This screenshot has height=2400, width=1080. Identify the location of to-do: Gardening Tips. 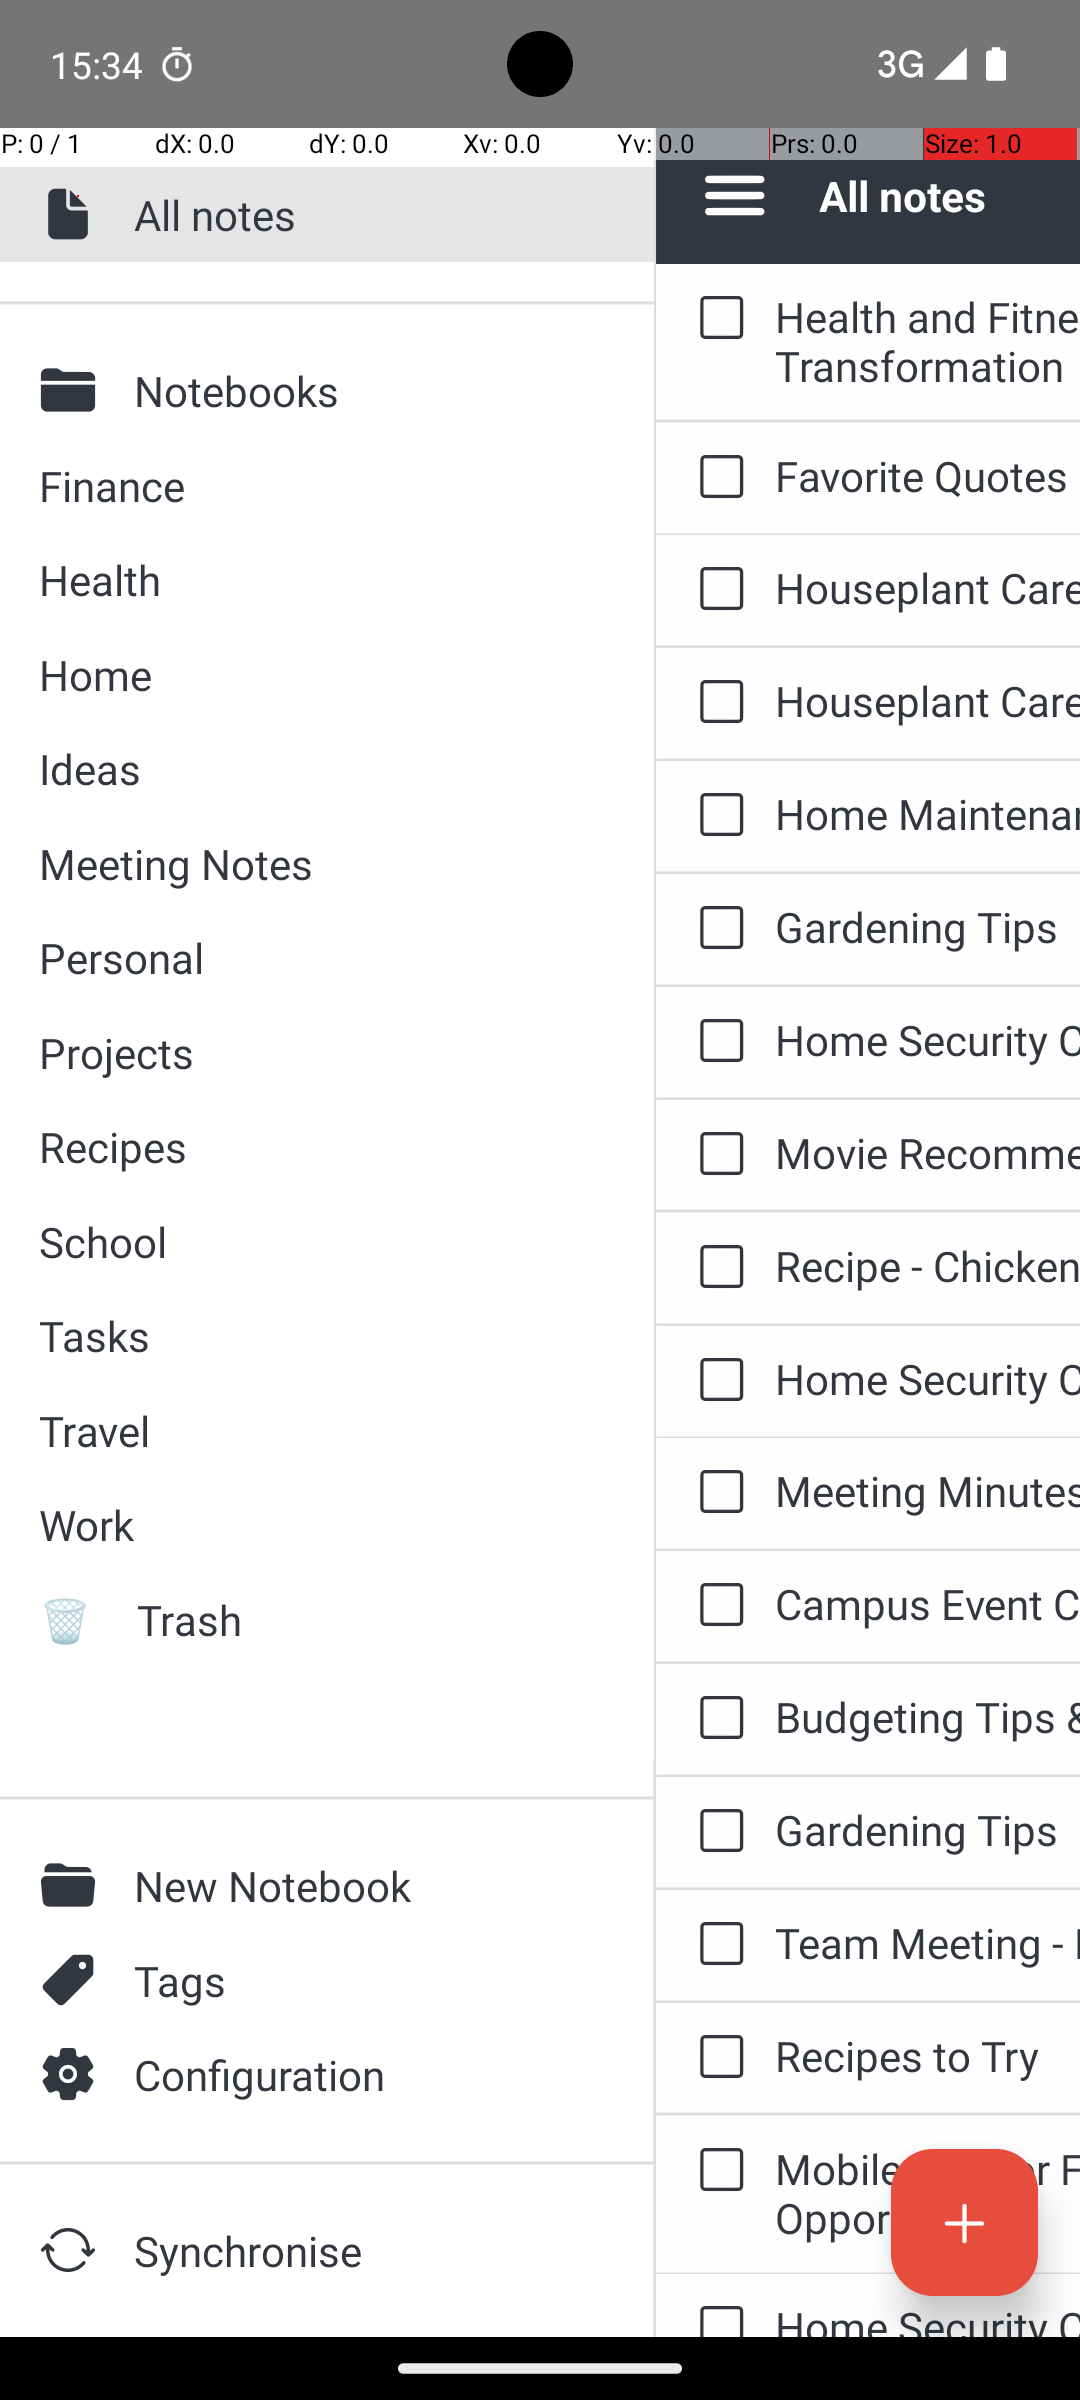
(716, 928).